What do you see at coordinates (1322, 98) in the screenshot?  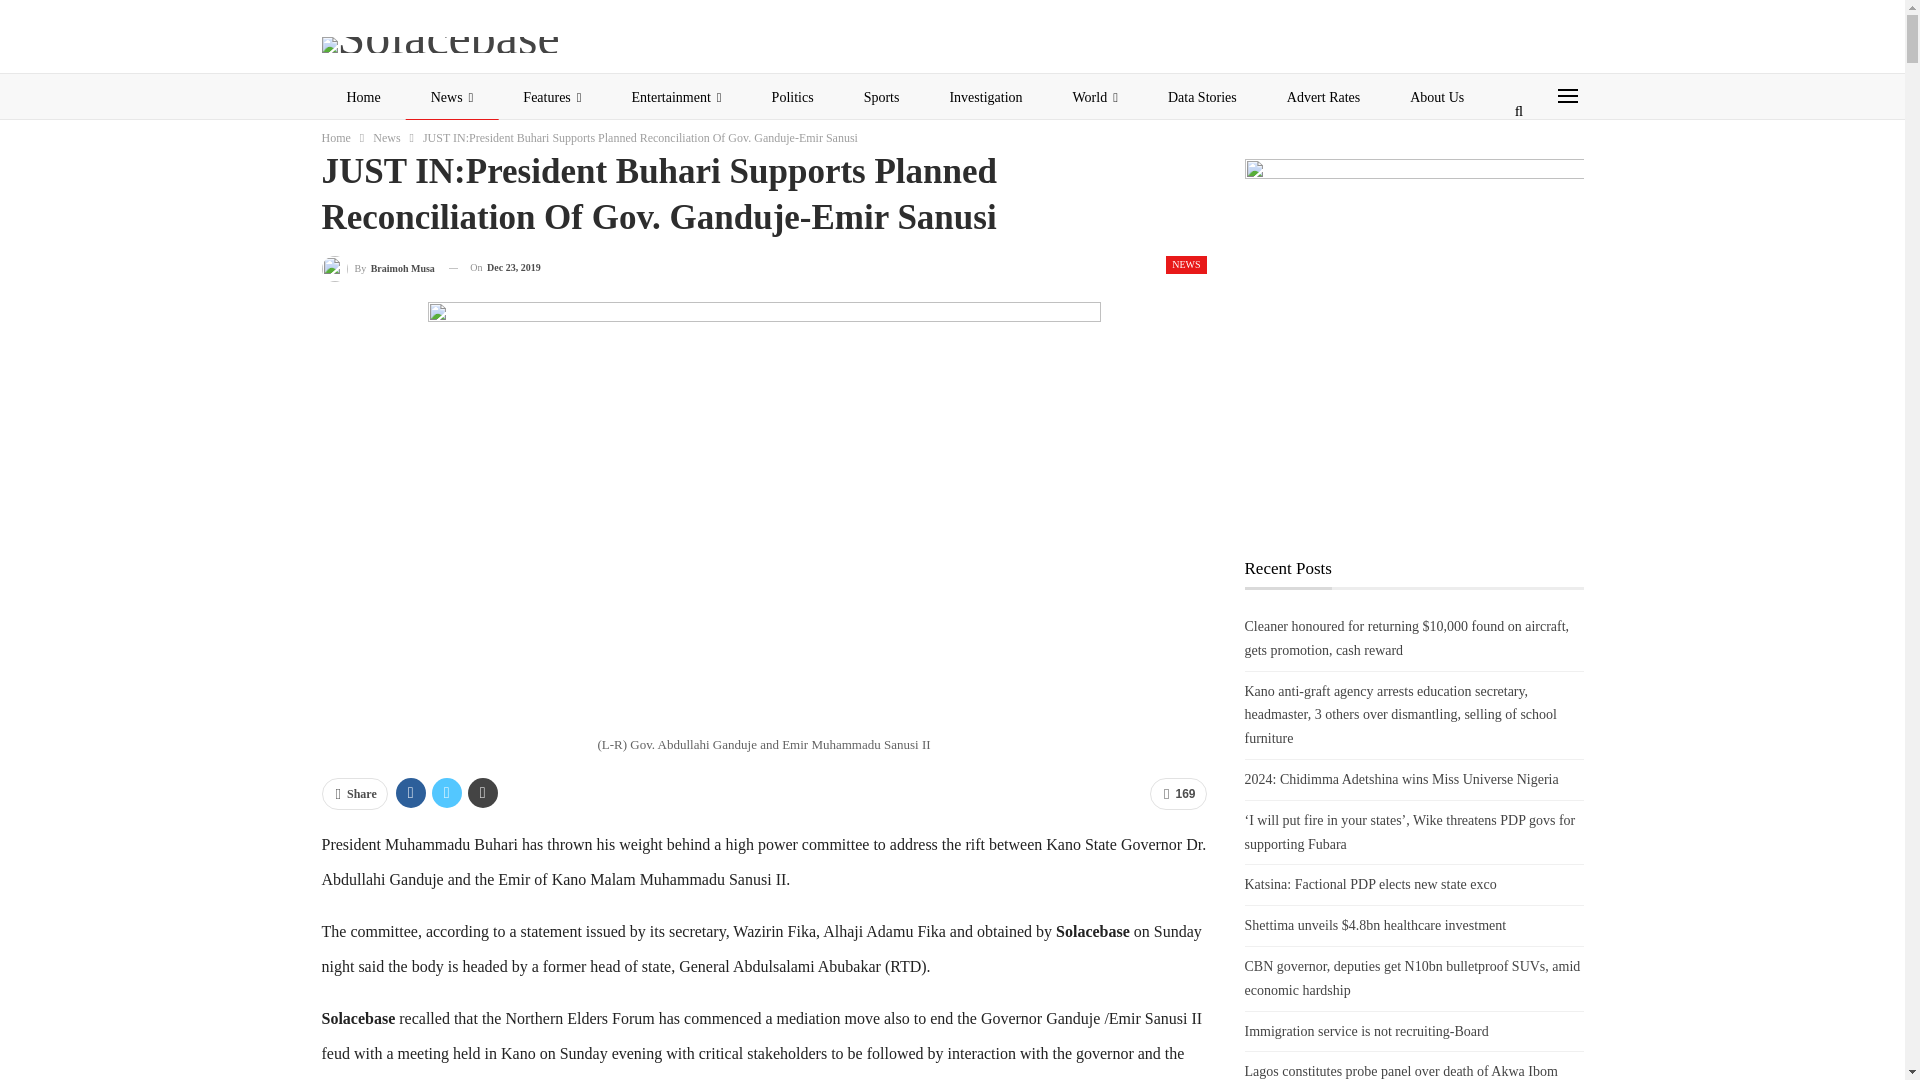 I see `Advert Rates` at bounding box center [1322, 98].